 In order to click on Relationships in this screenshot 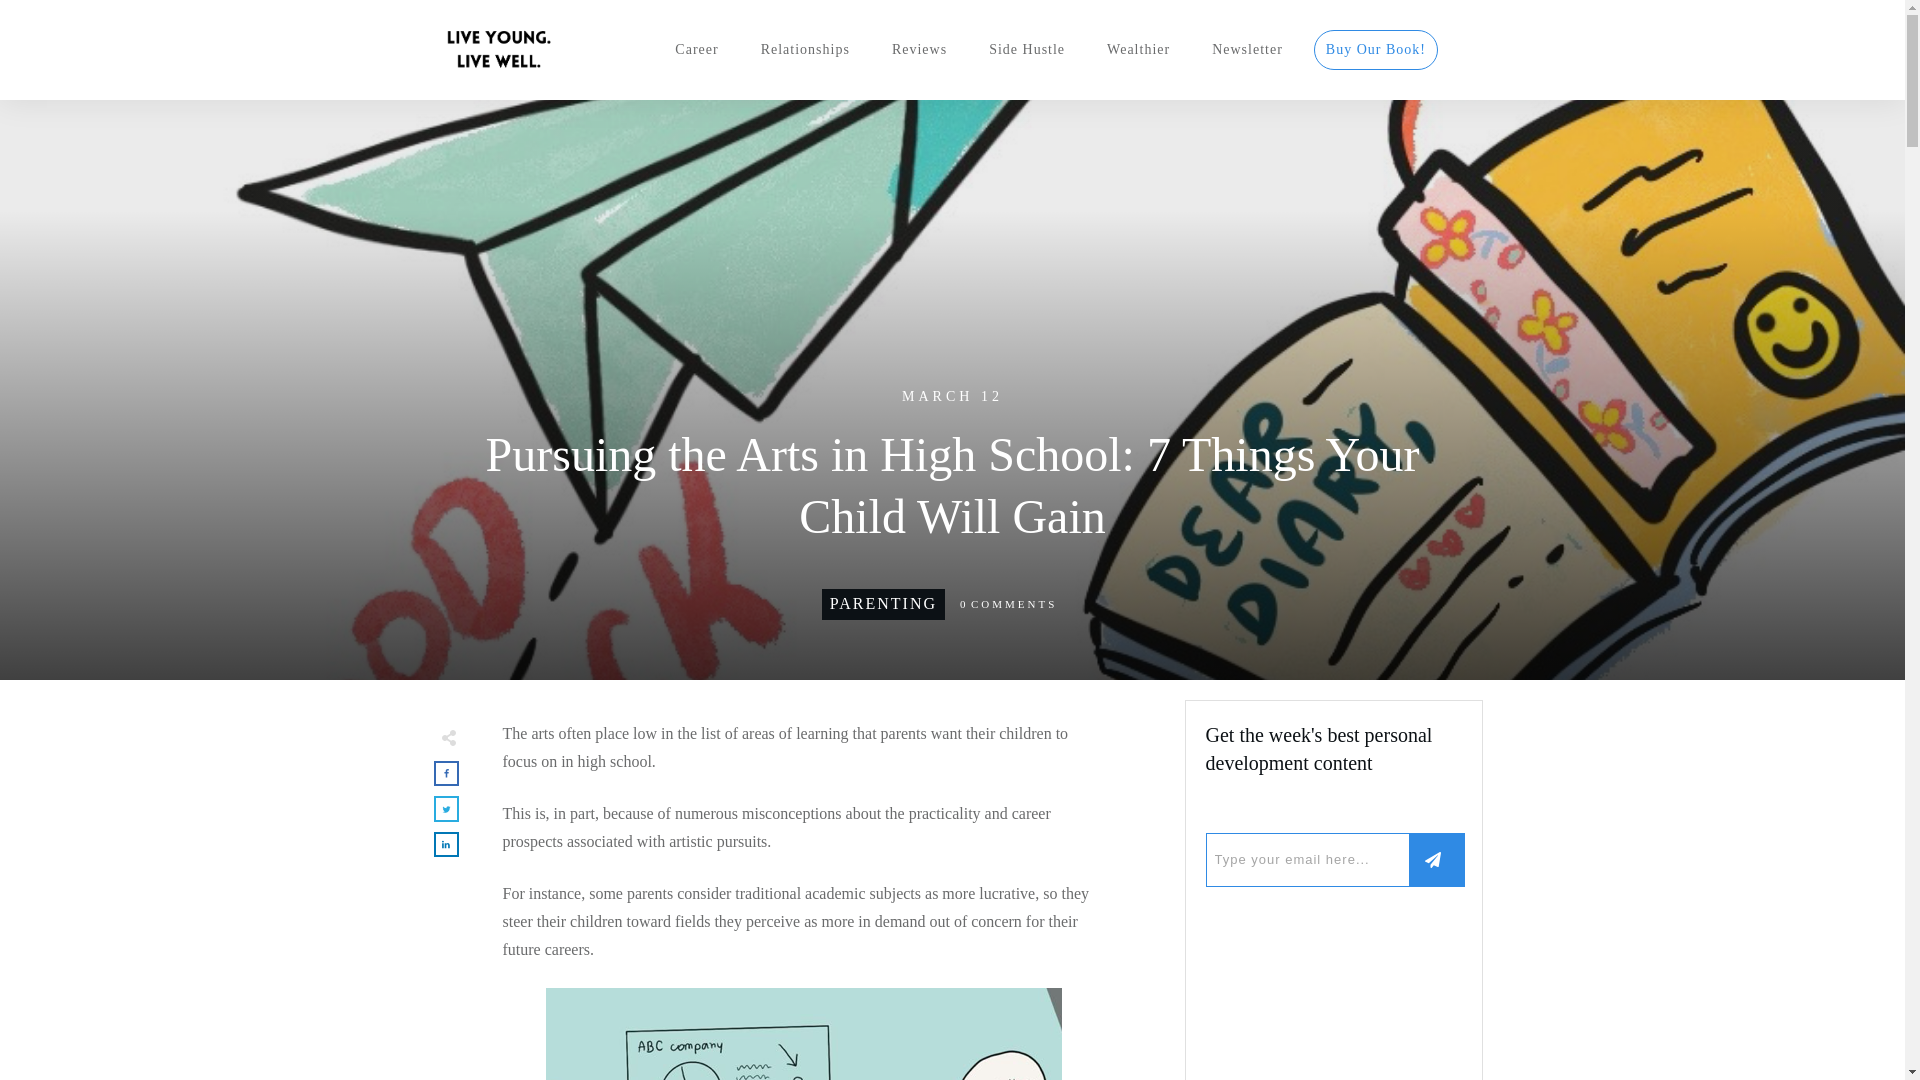, I will do `click(805, 49)`.